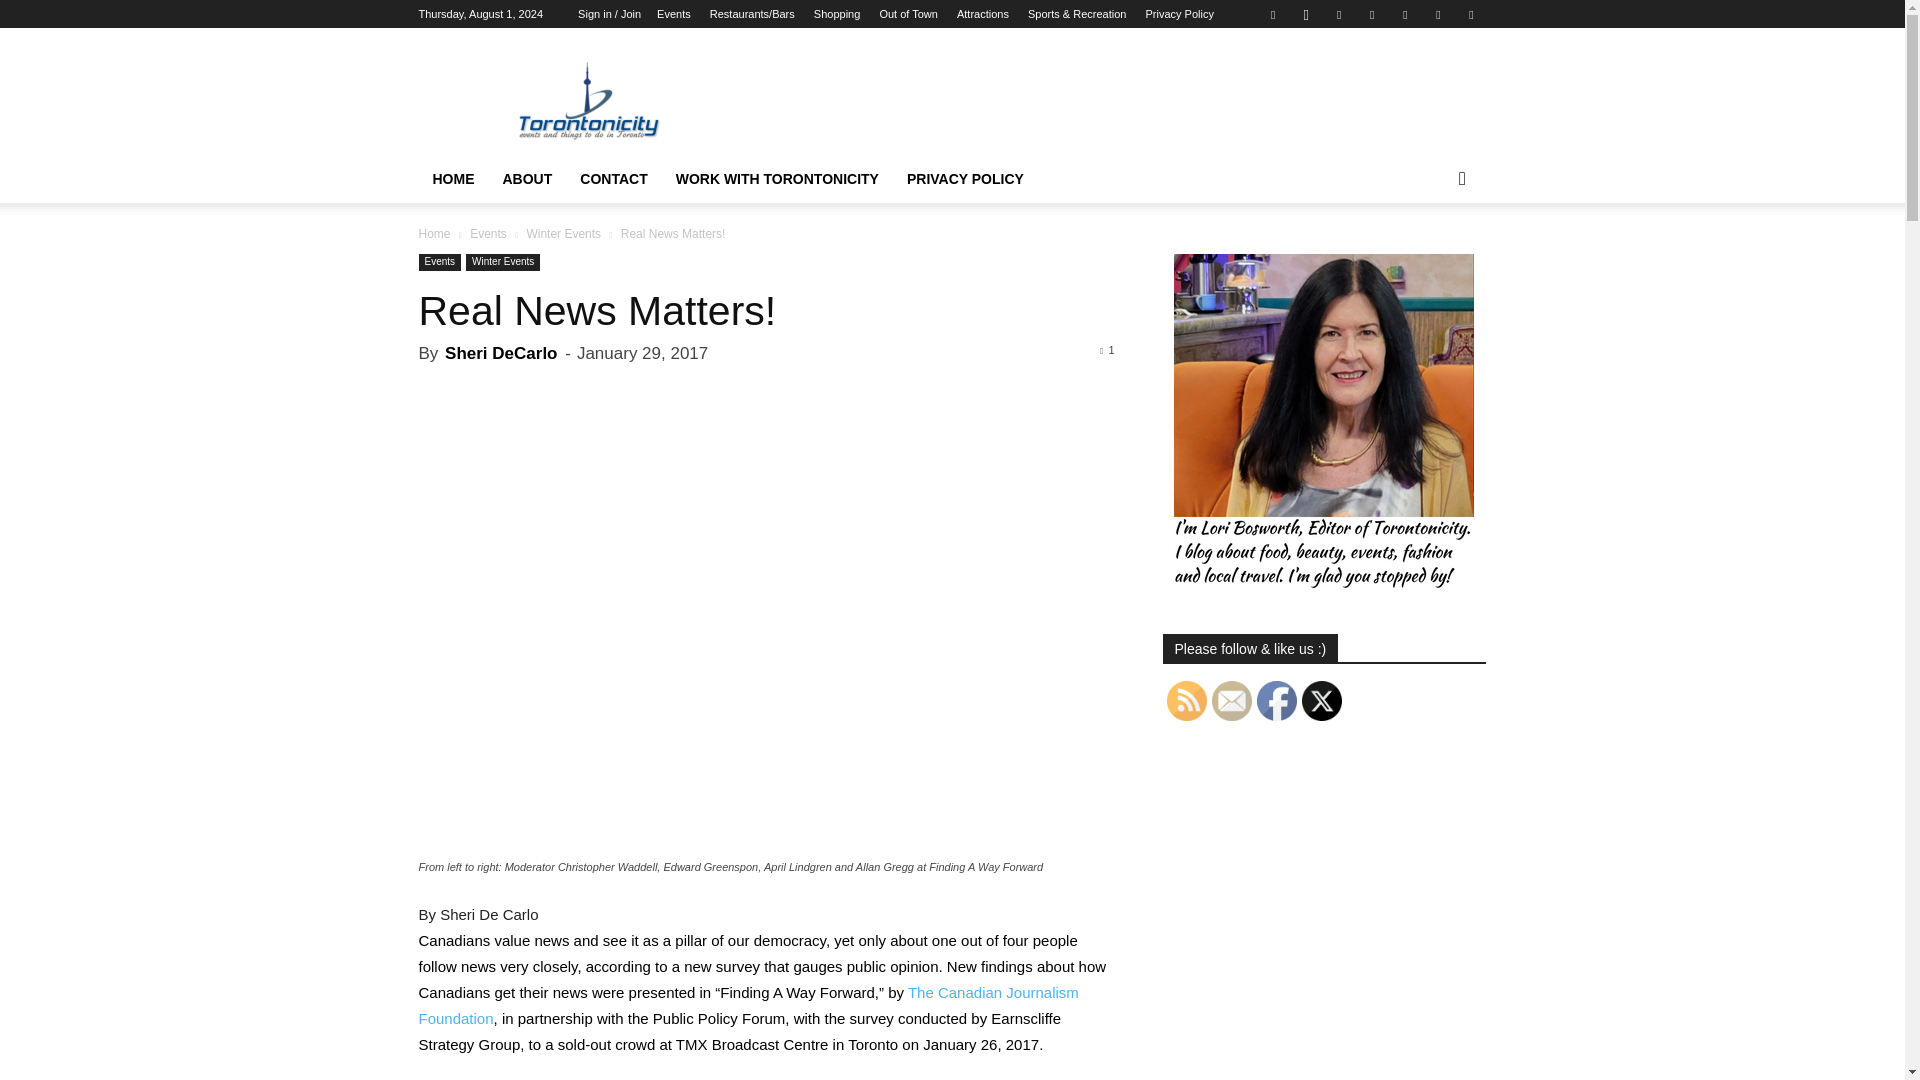  Describe the element at coordinates (1372, 14) in the screenshot. I see `Pinterest` at that location.